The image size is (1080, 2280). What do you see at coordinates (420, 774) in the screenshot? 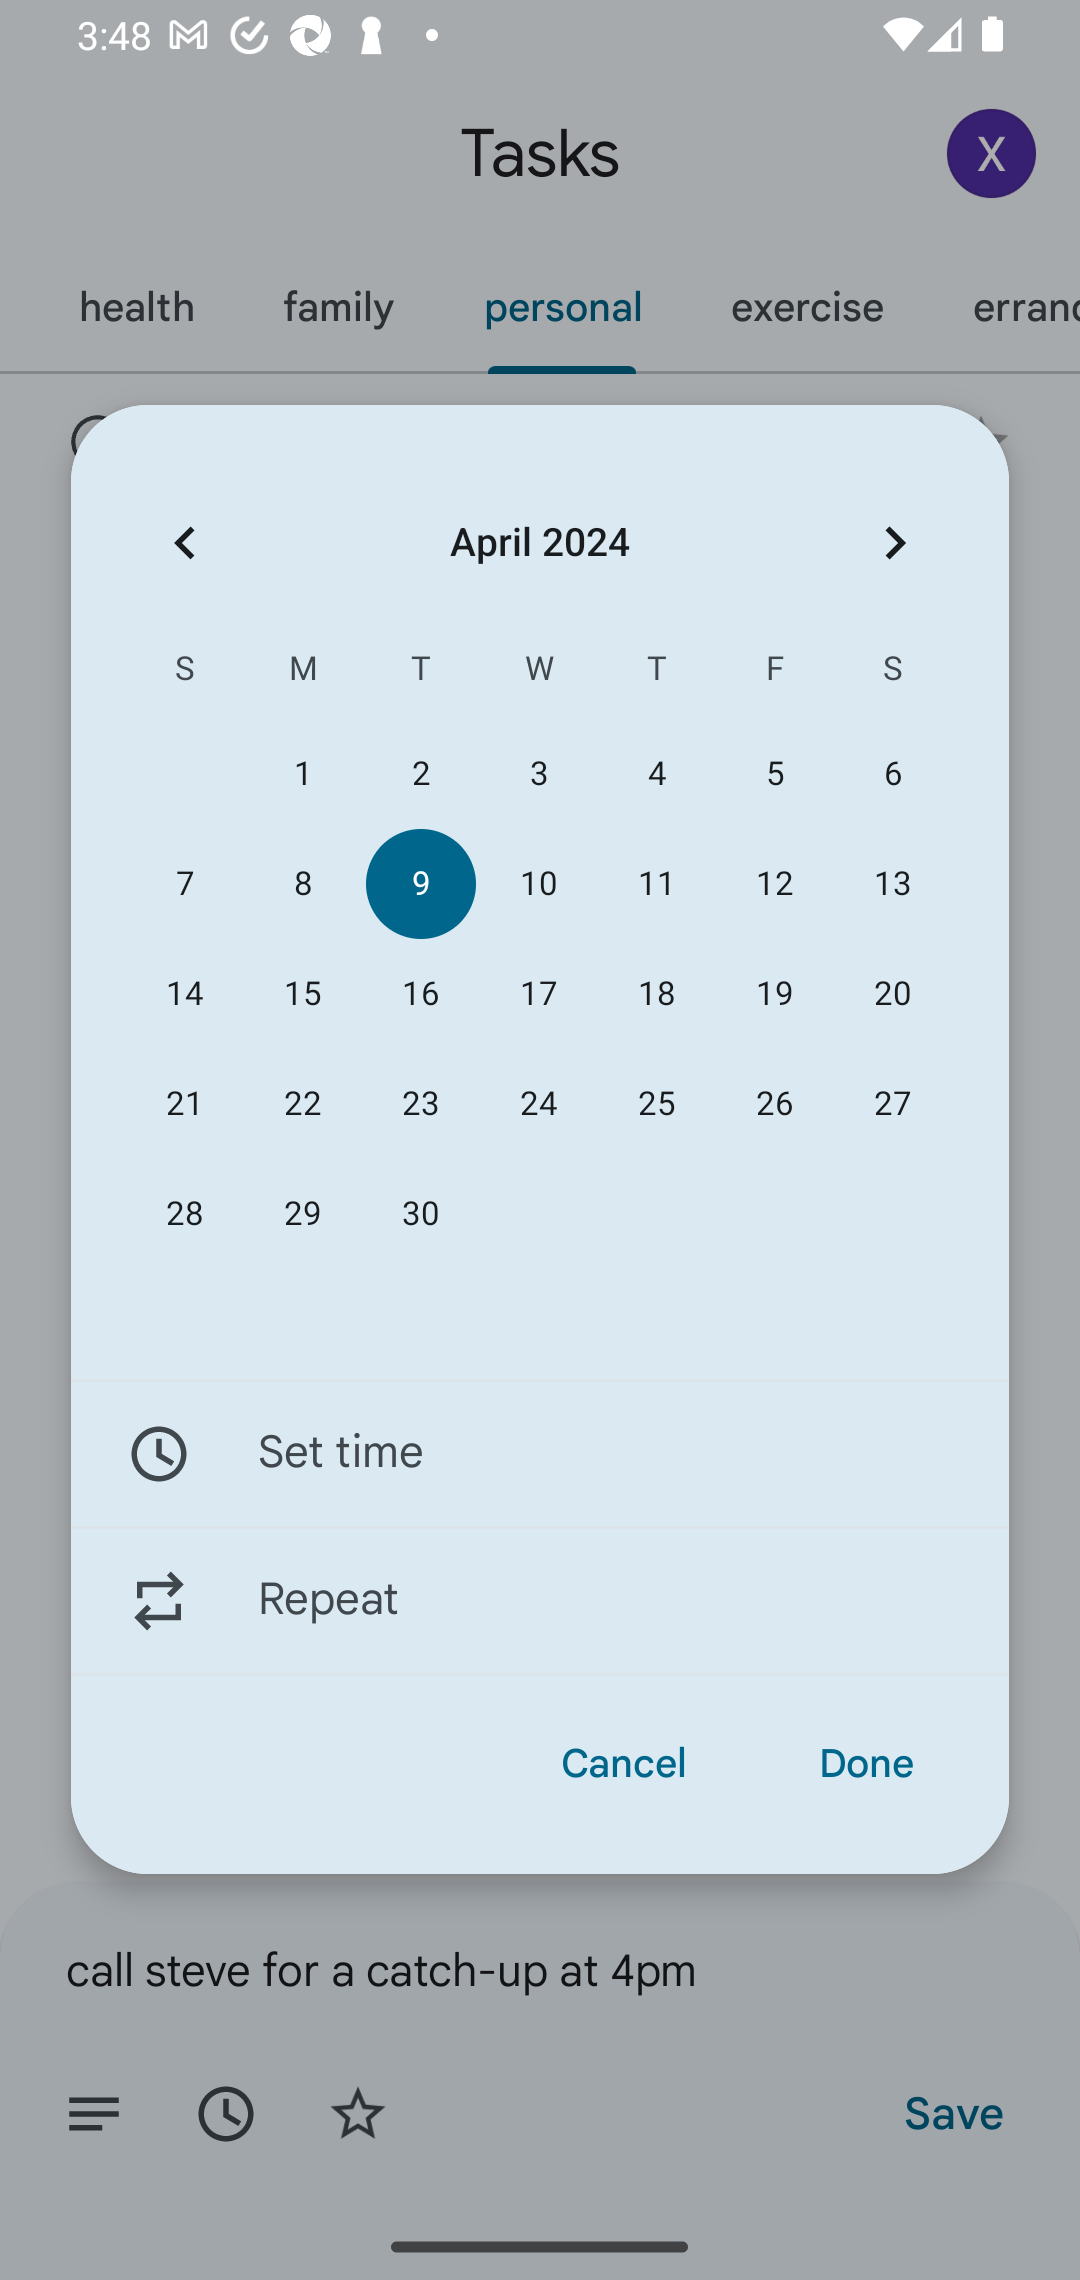
I see `2 02 April 2024` at bounding box center [420, 774].